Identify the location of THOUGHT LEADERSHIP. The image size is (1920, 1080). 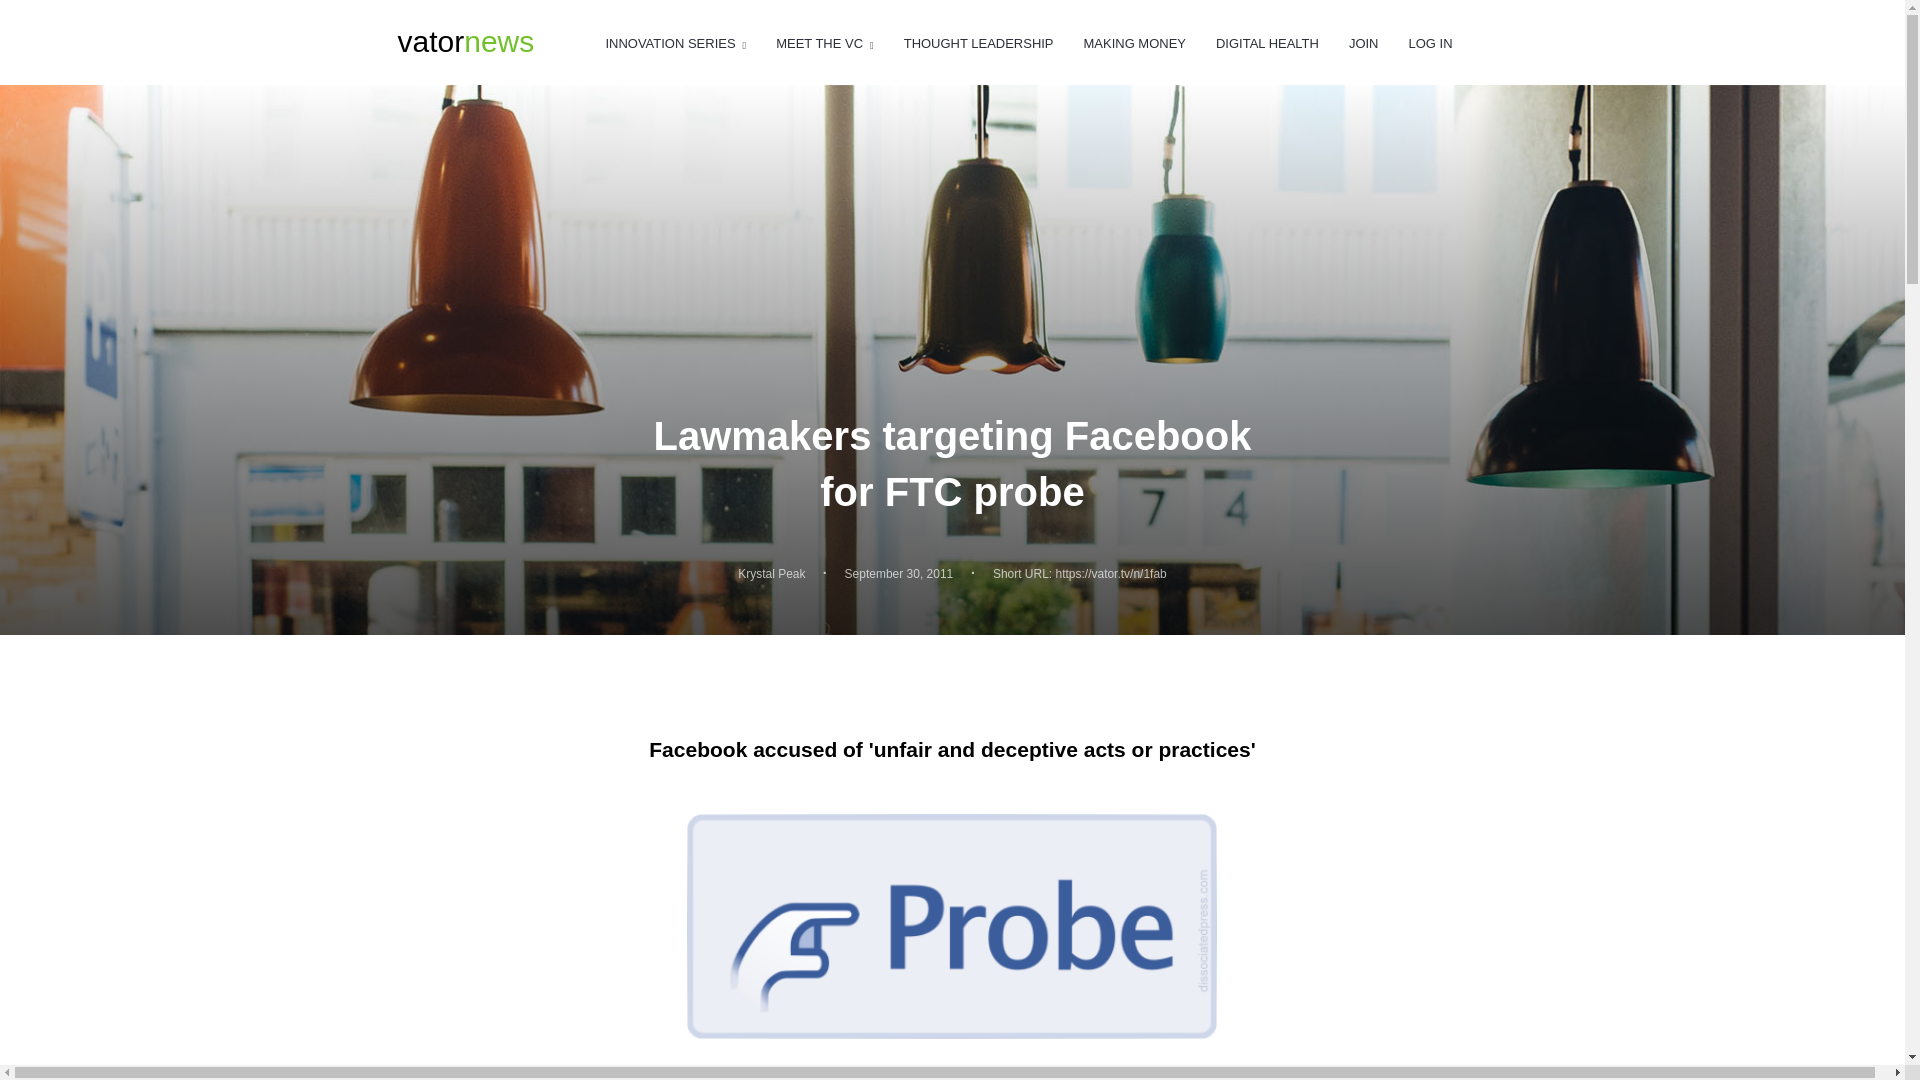
(466, 42).